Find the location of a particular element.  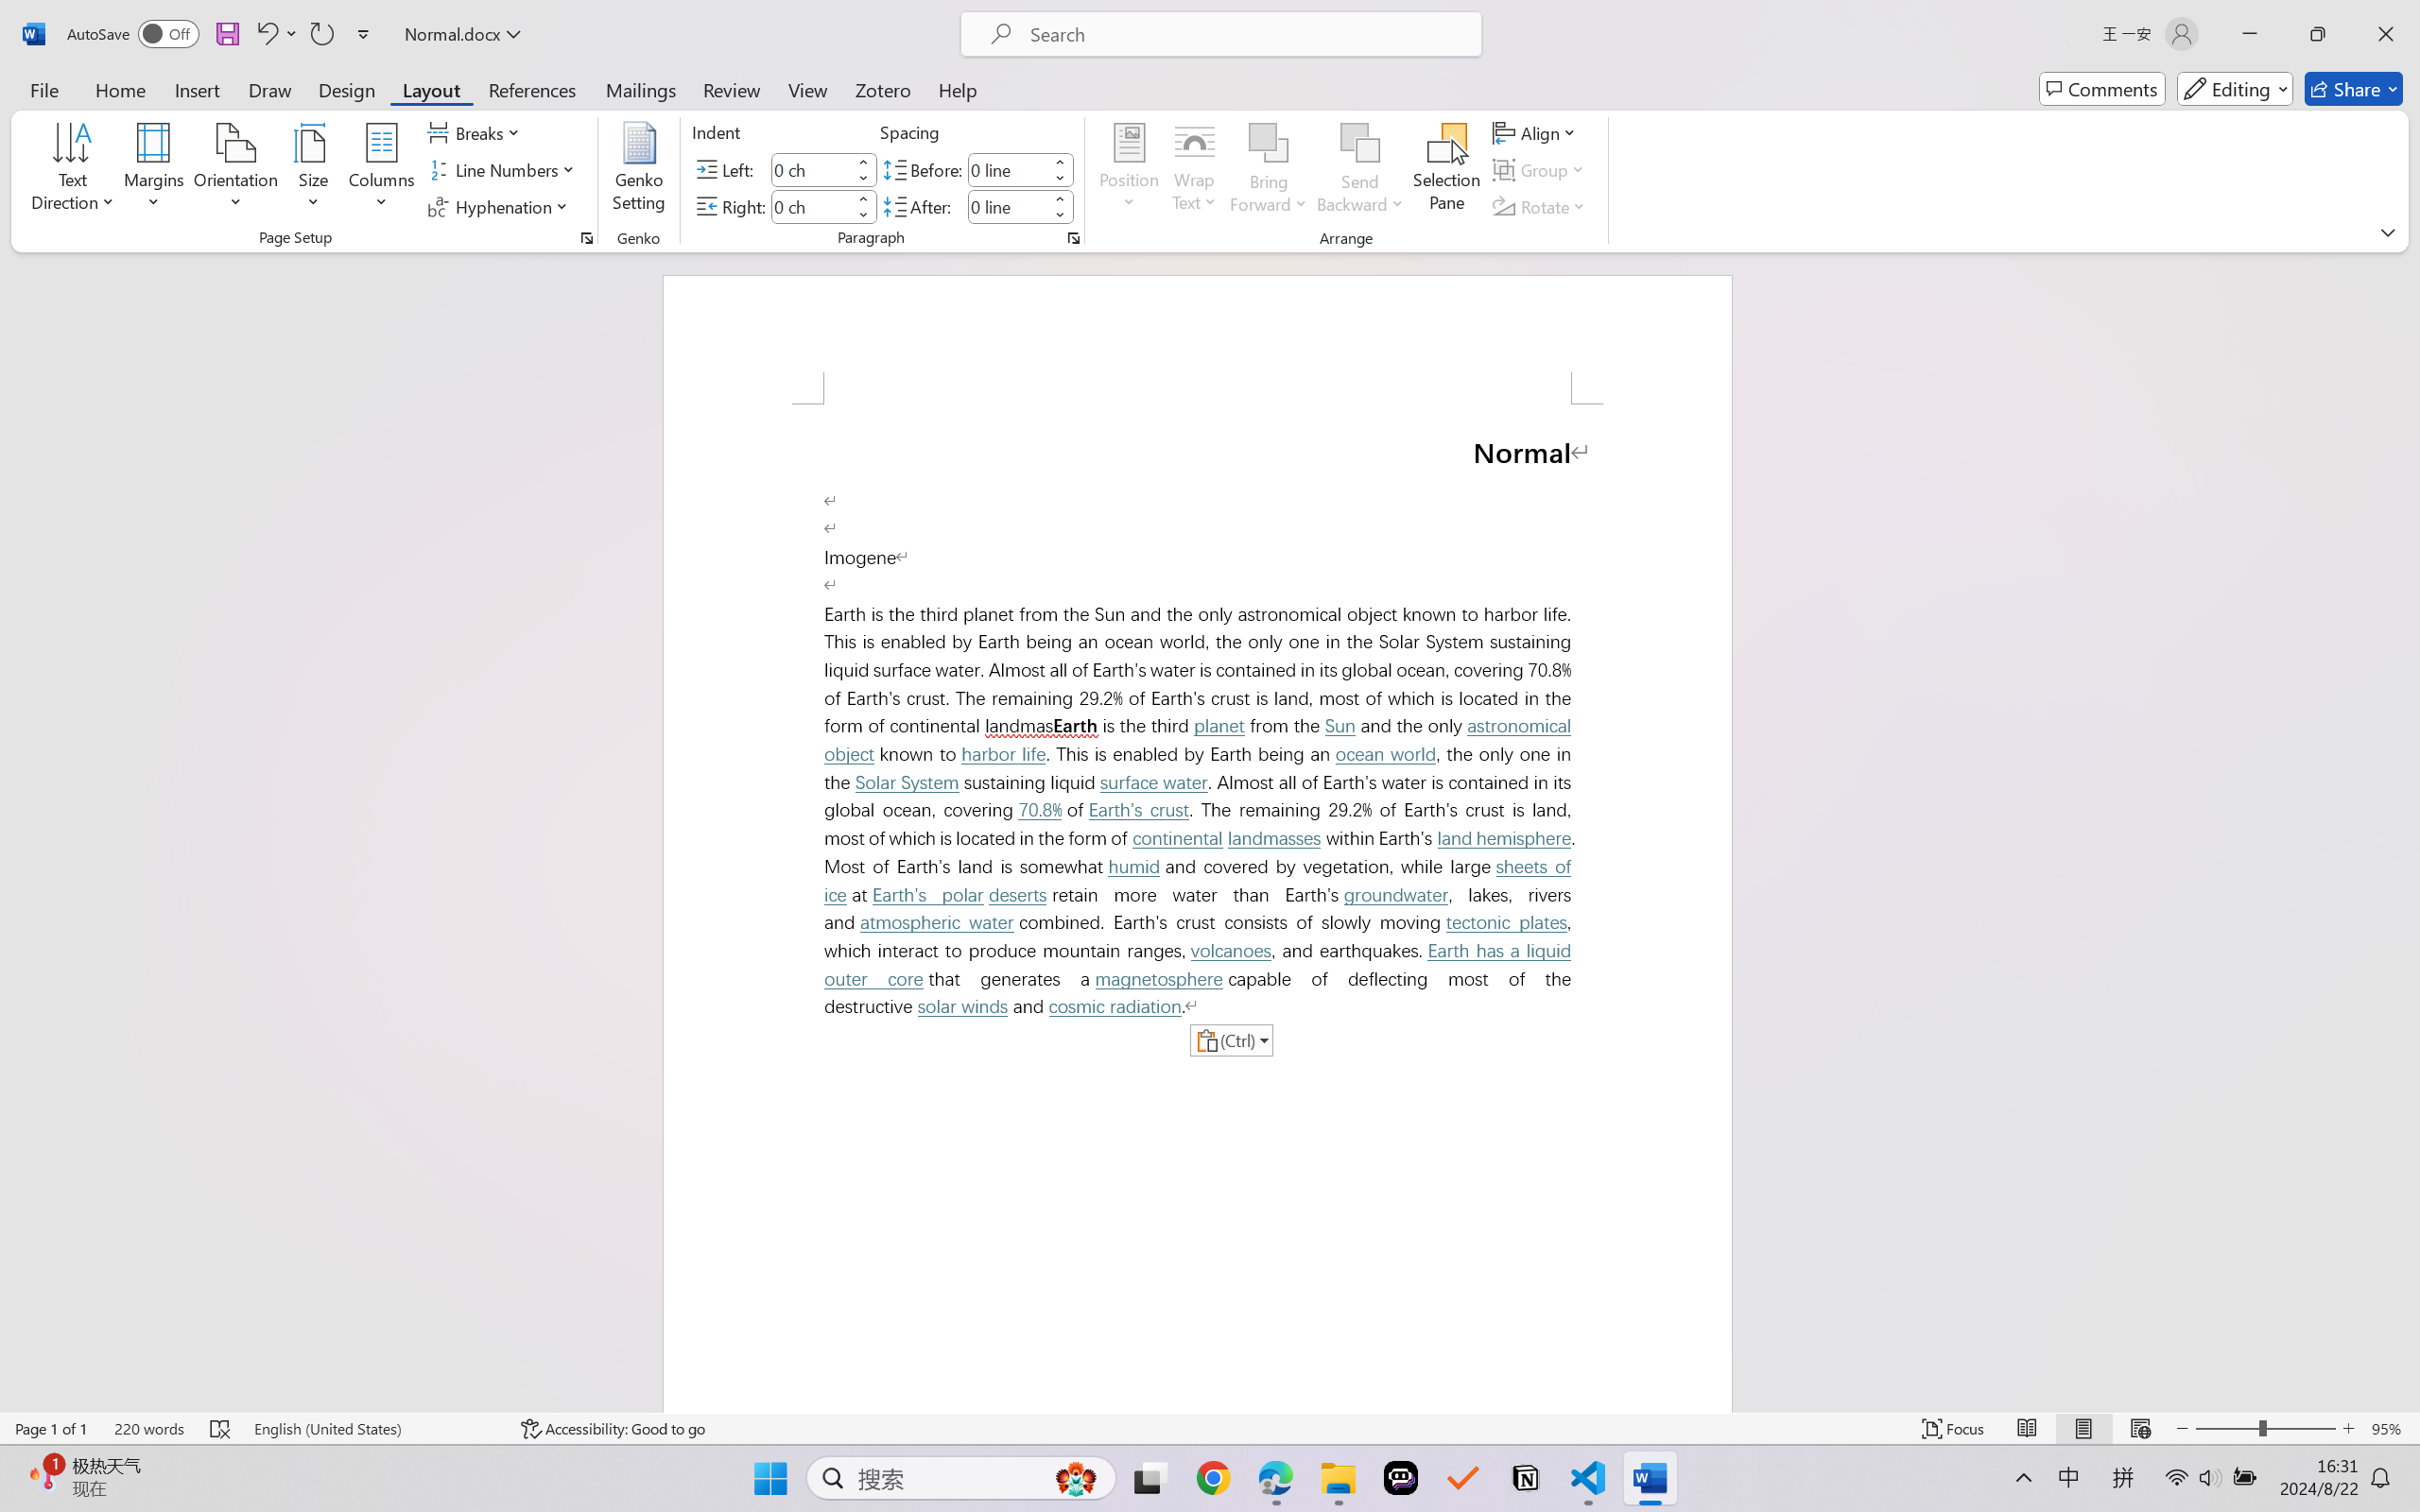

Genko Setting... is located at coordinates (640, 170).